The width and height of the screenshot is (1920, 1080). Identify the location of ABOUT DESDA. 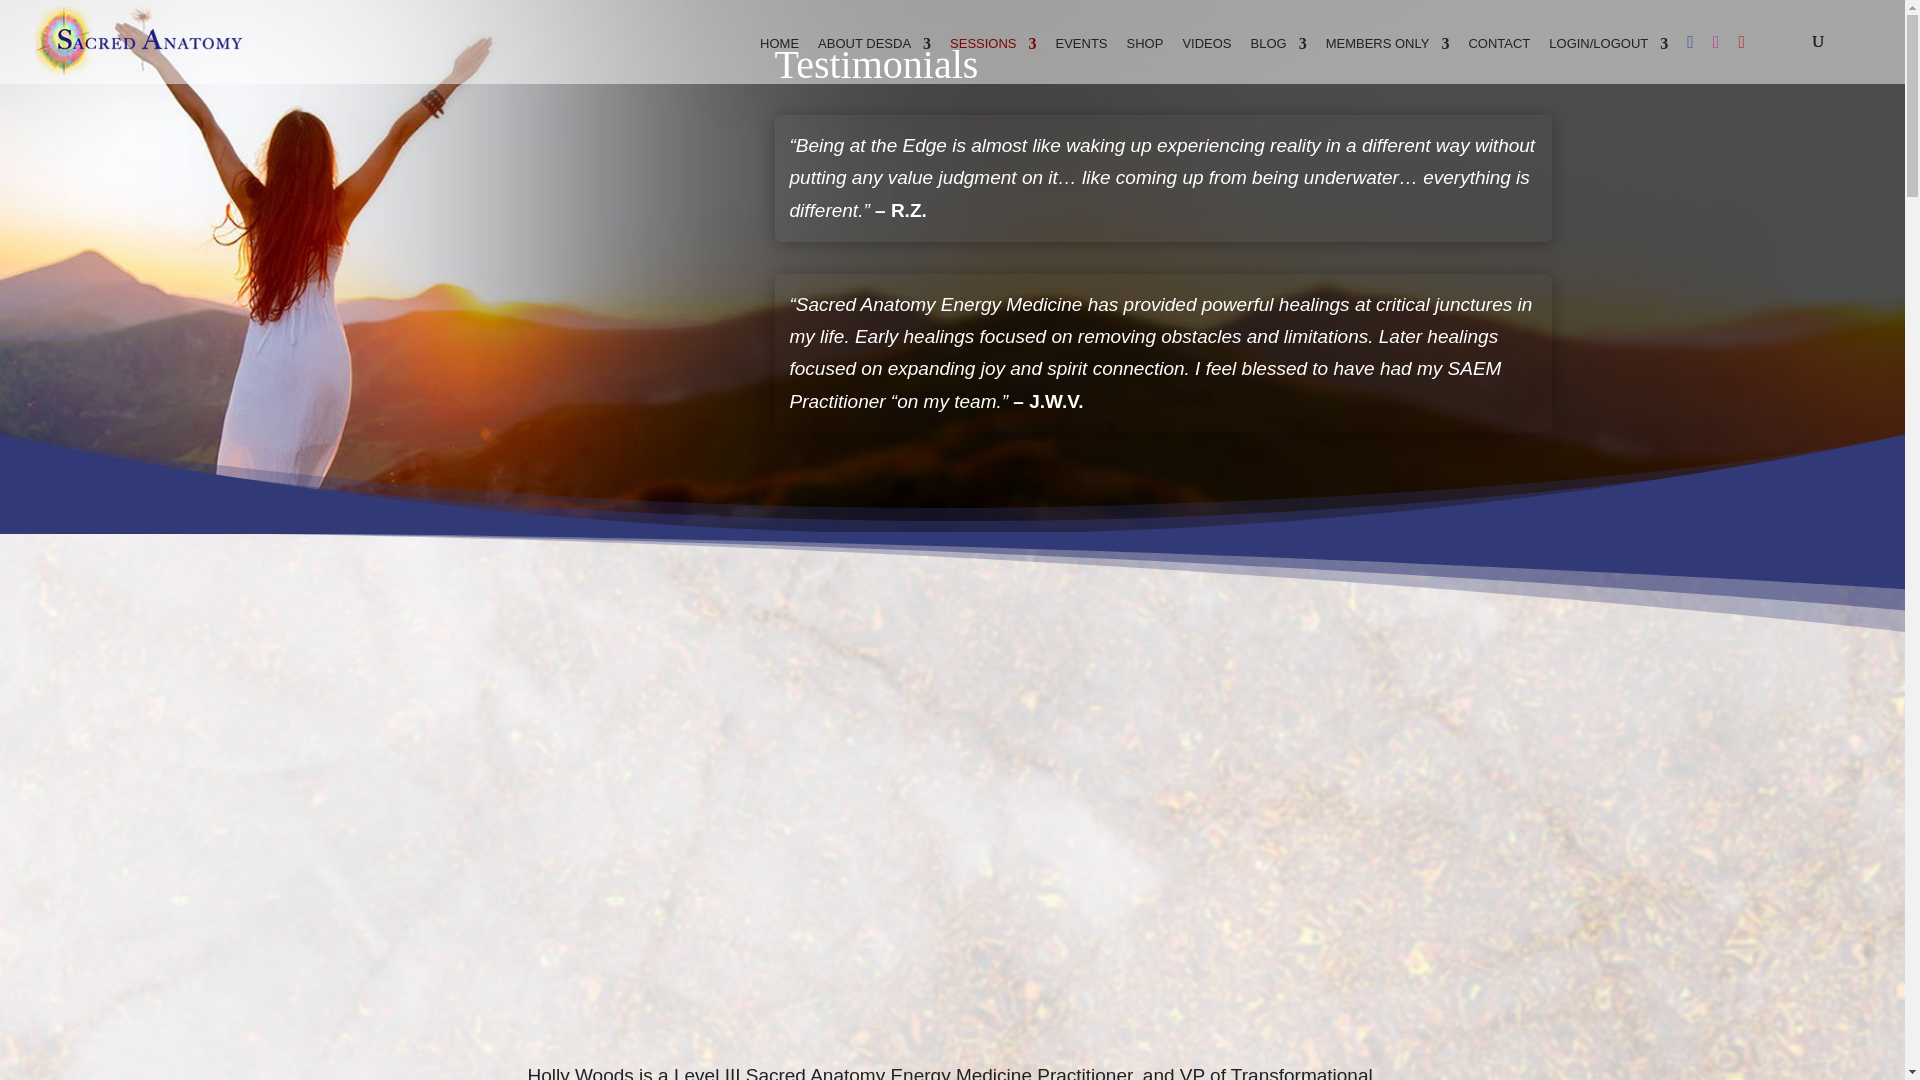
(874, 60).